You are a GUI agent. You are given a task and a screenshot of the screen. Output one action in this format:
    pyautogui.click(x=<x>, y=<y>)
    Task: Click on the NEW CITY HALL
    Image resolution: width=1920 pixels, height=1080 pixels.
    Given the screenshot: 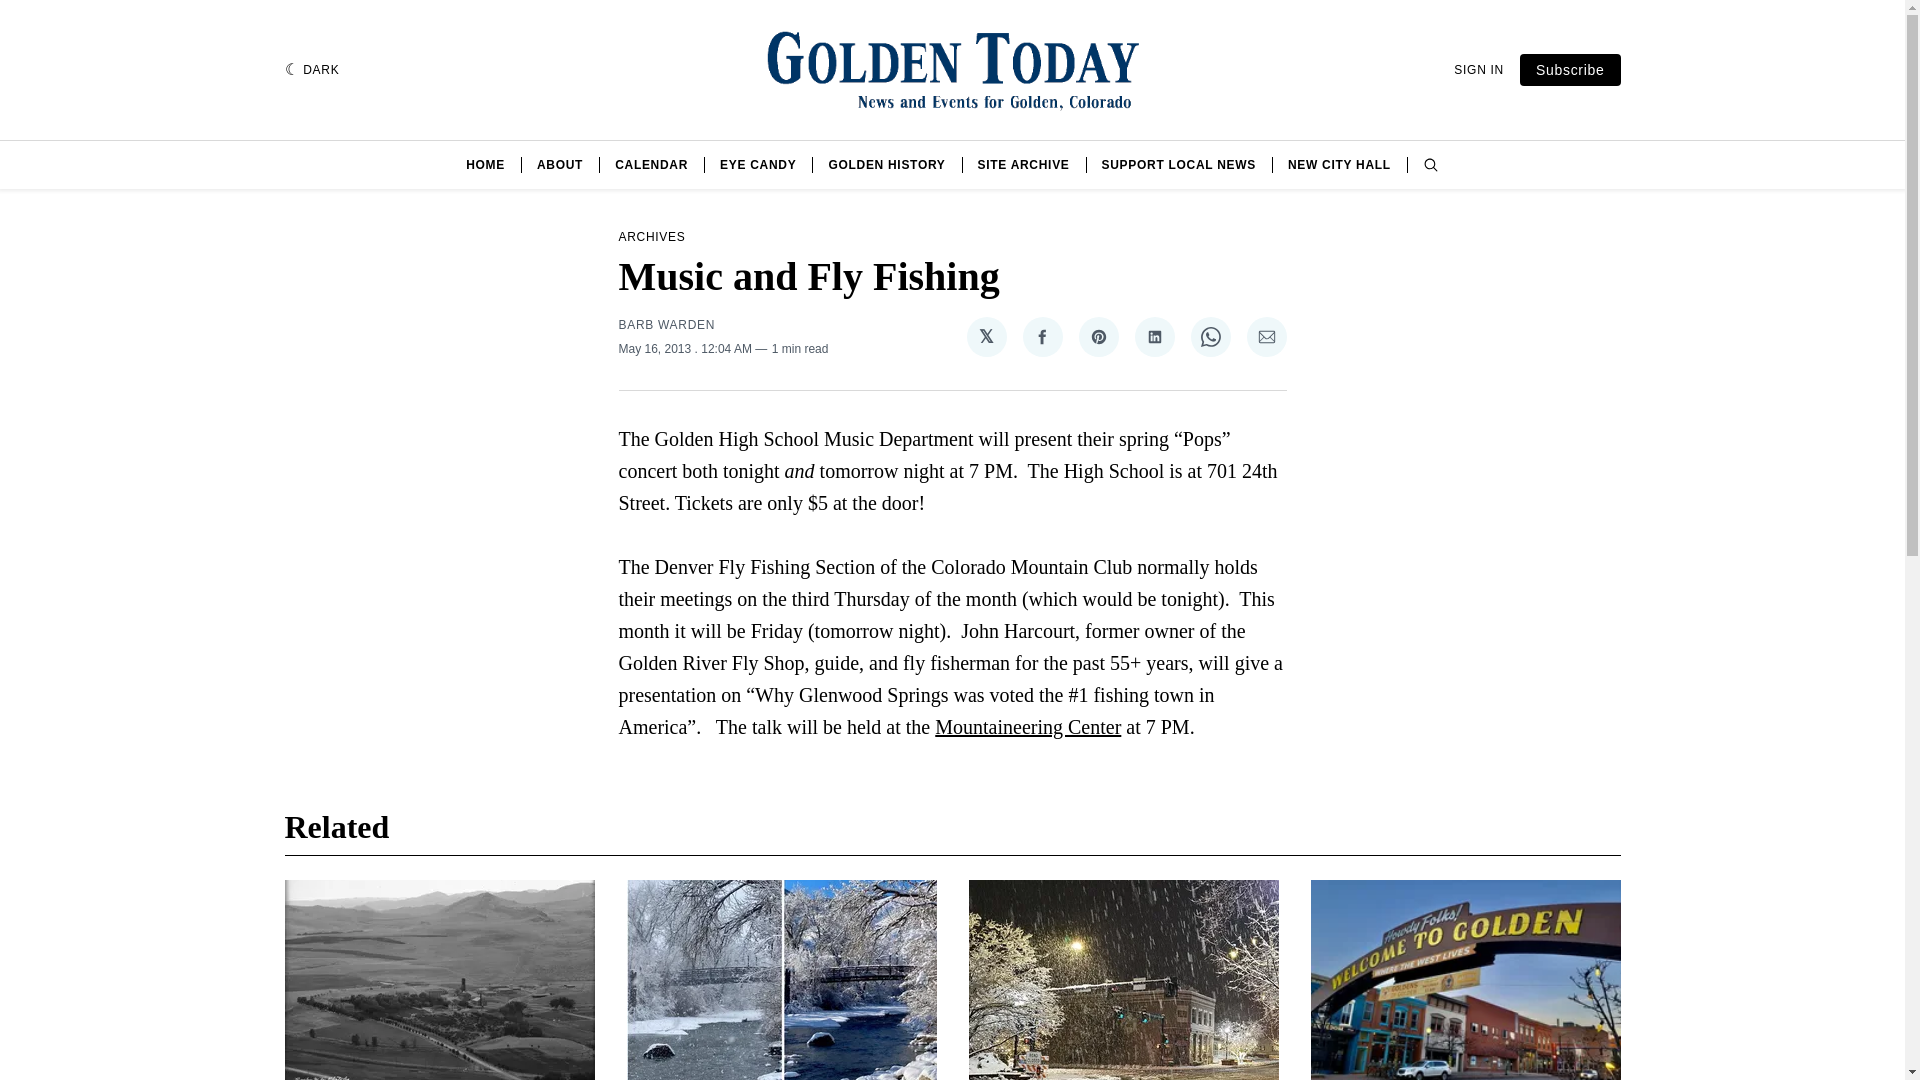 What is the action you would take?
    pyautogui.click(x=1339, y=164)
    